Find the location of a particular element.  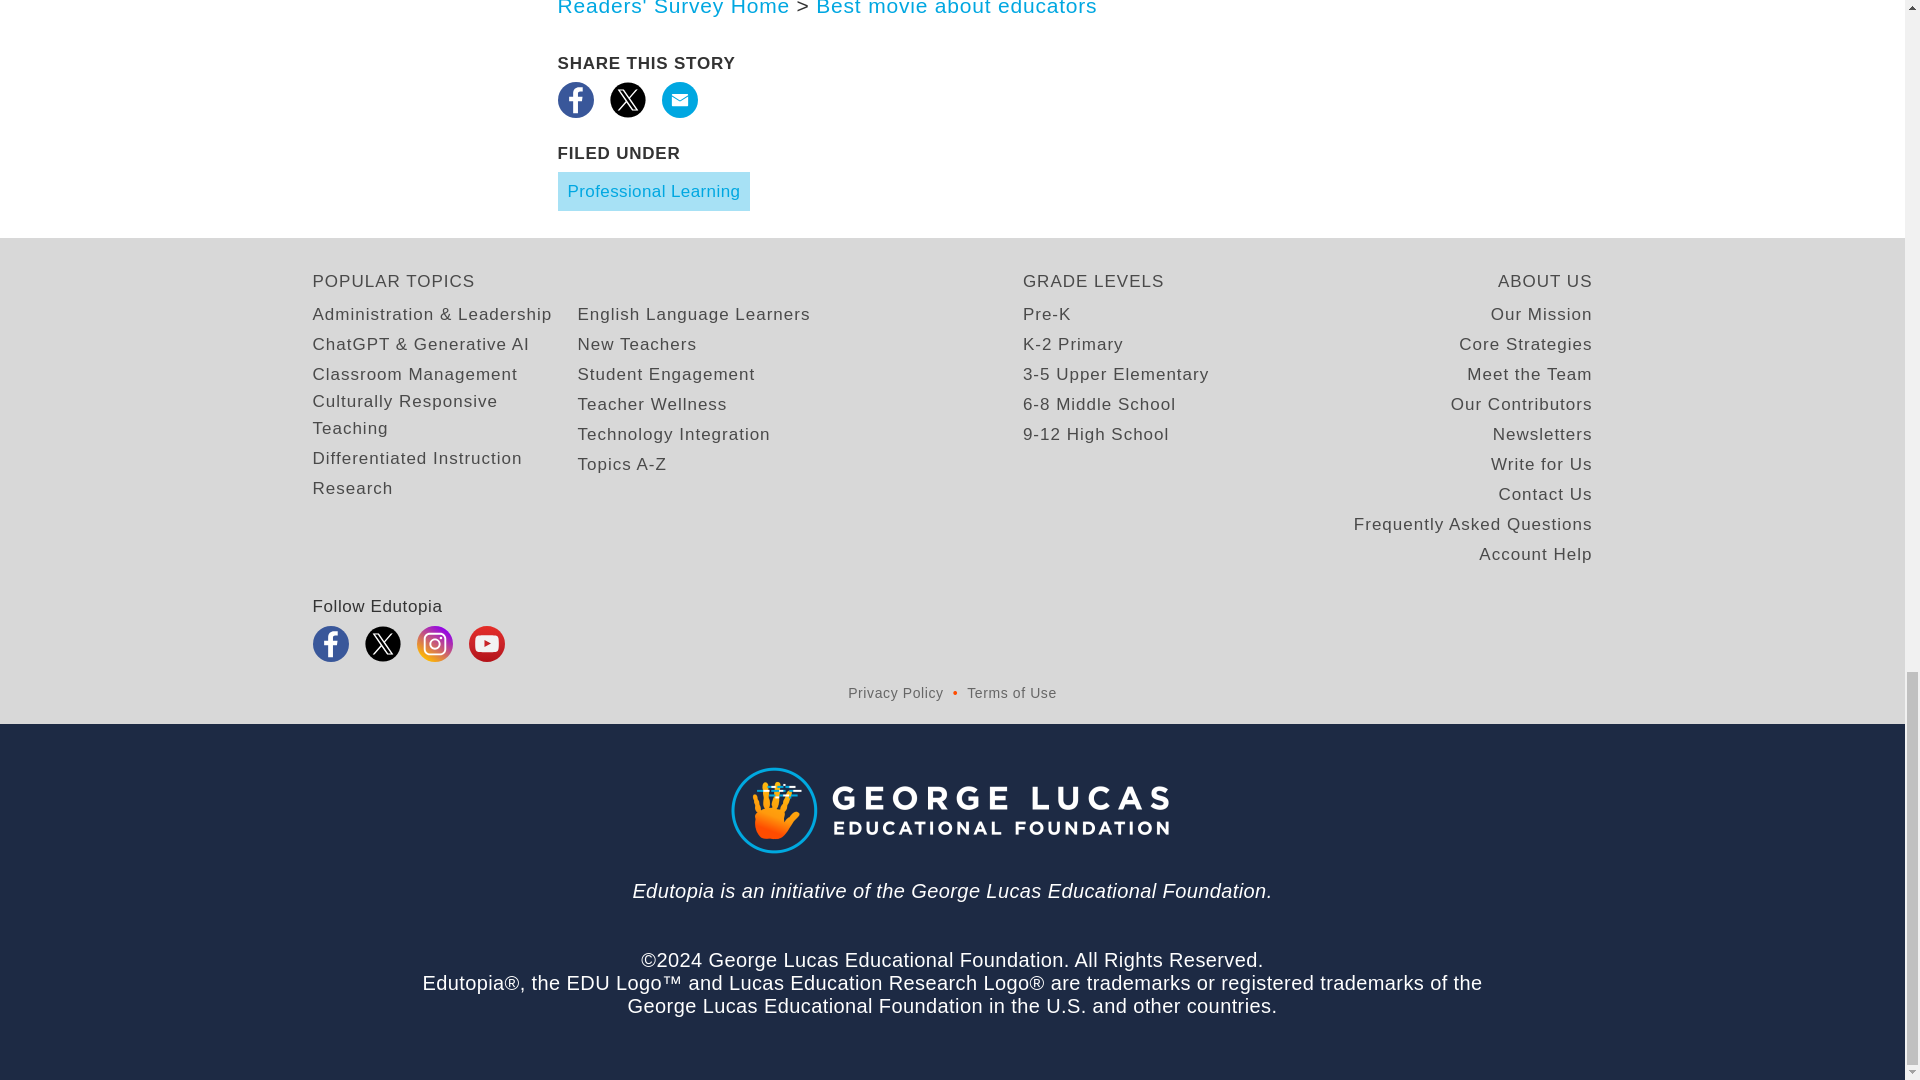

English Language Learners is located at coordinates (694, 314).